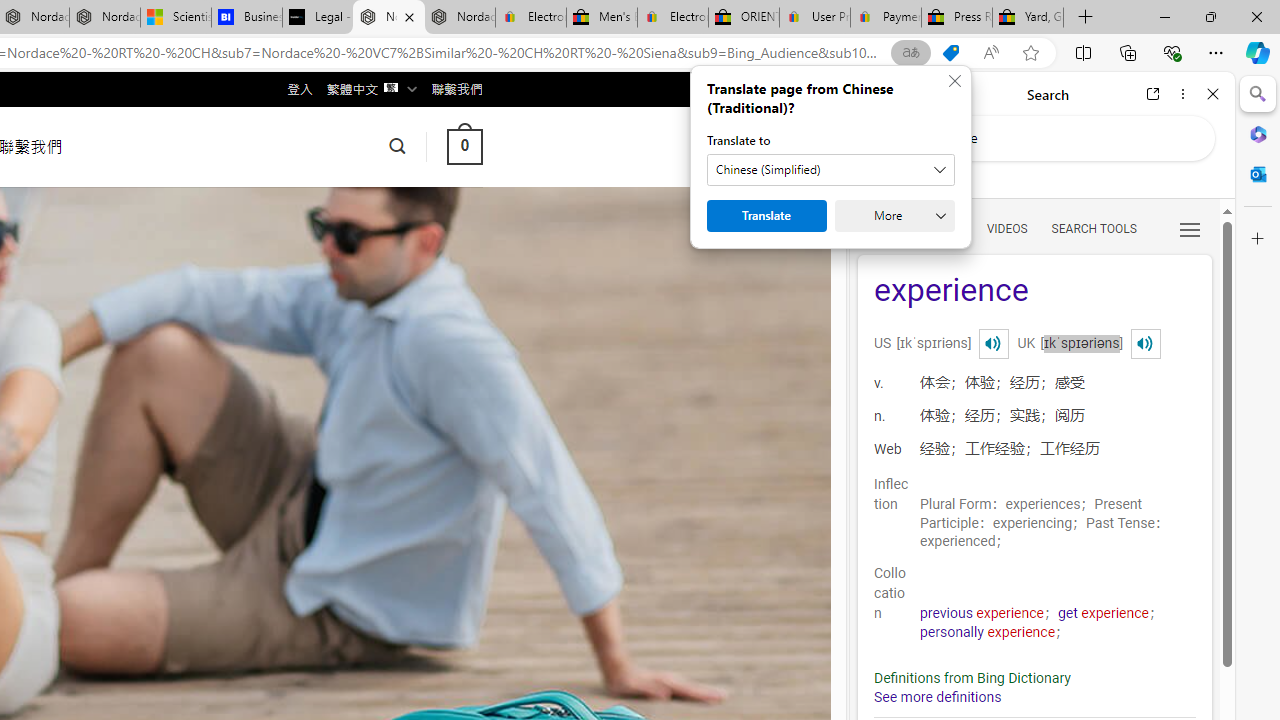 This screenshot has height=720, width=1280. I want to click on See more definitions, so click(938, 698).